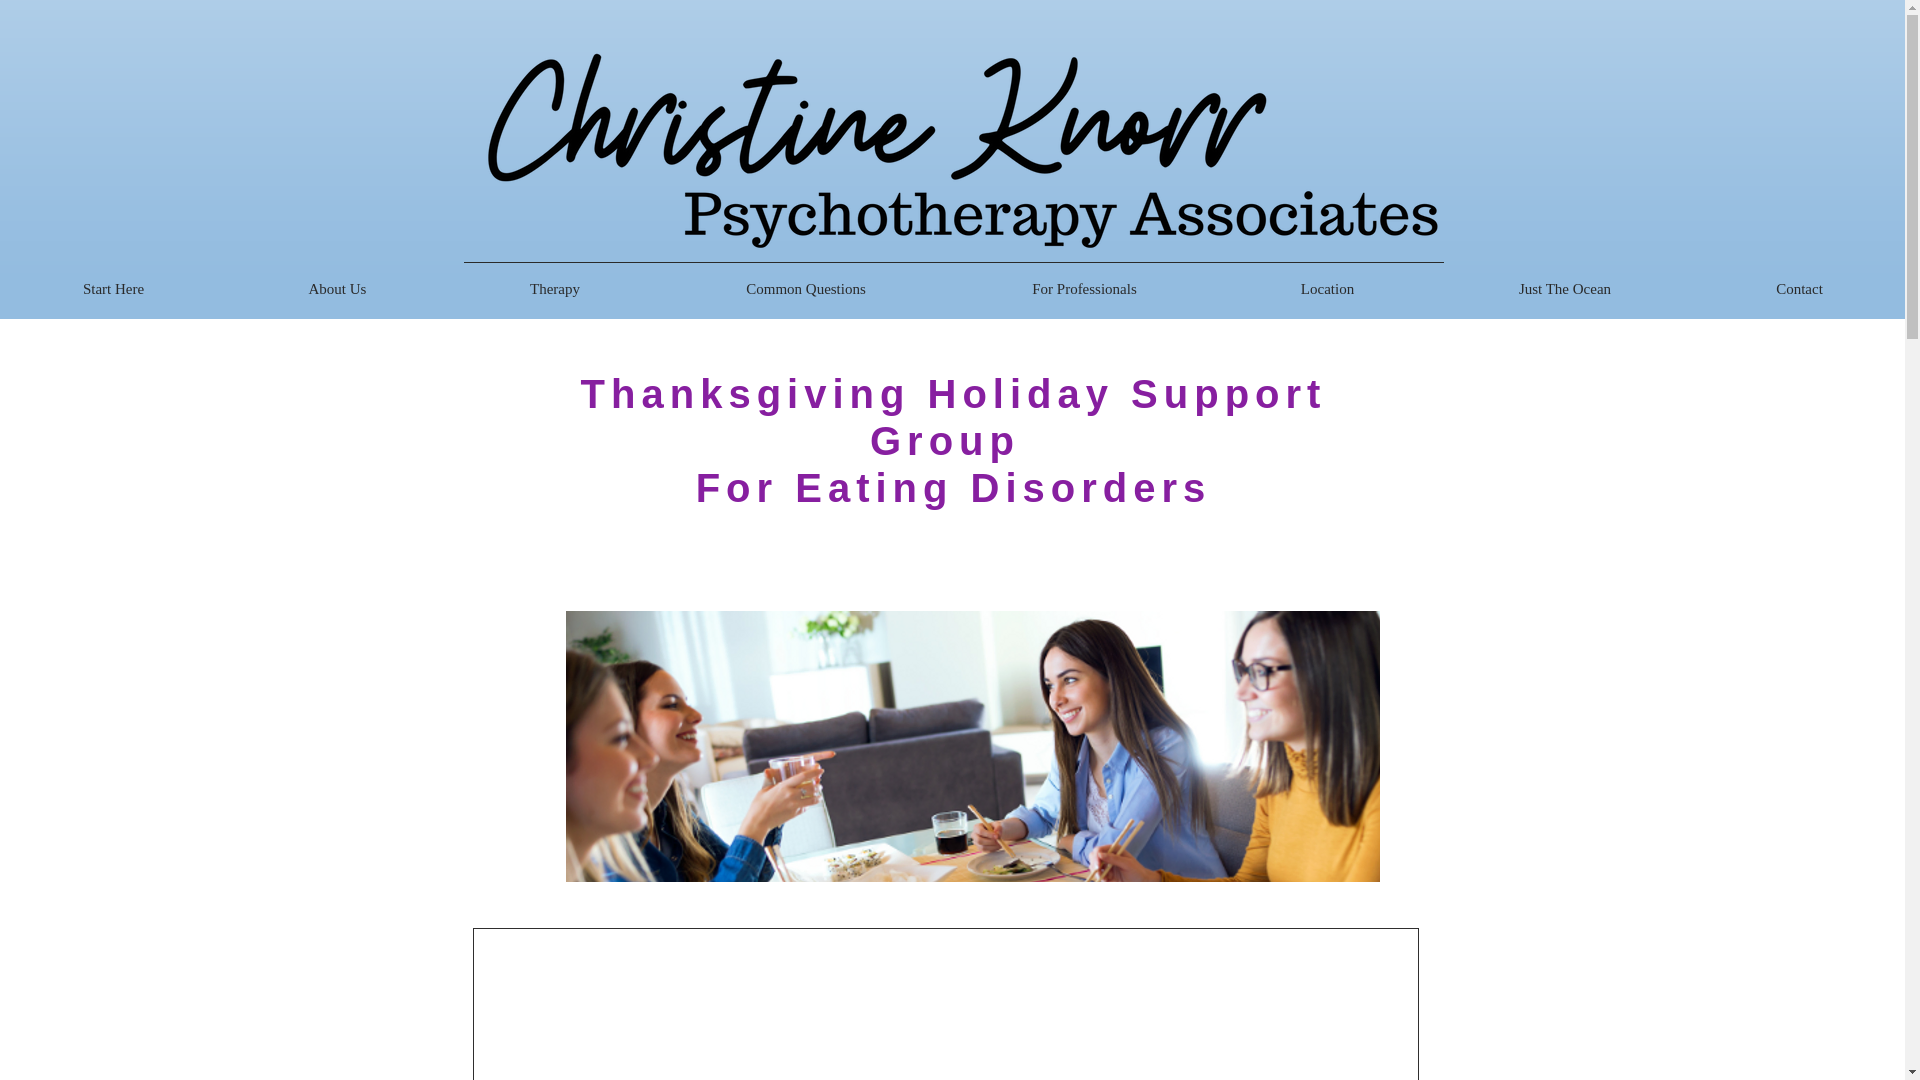 The height and width of the screenshot is (1080, 1920). Describe the element at coordinates (1564, 288) in the screenshot. I see `Just The Ocean` at that location.